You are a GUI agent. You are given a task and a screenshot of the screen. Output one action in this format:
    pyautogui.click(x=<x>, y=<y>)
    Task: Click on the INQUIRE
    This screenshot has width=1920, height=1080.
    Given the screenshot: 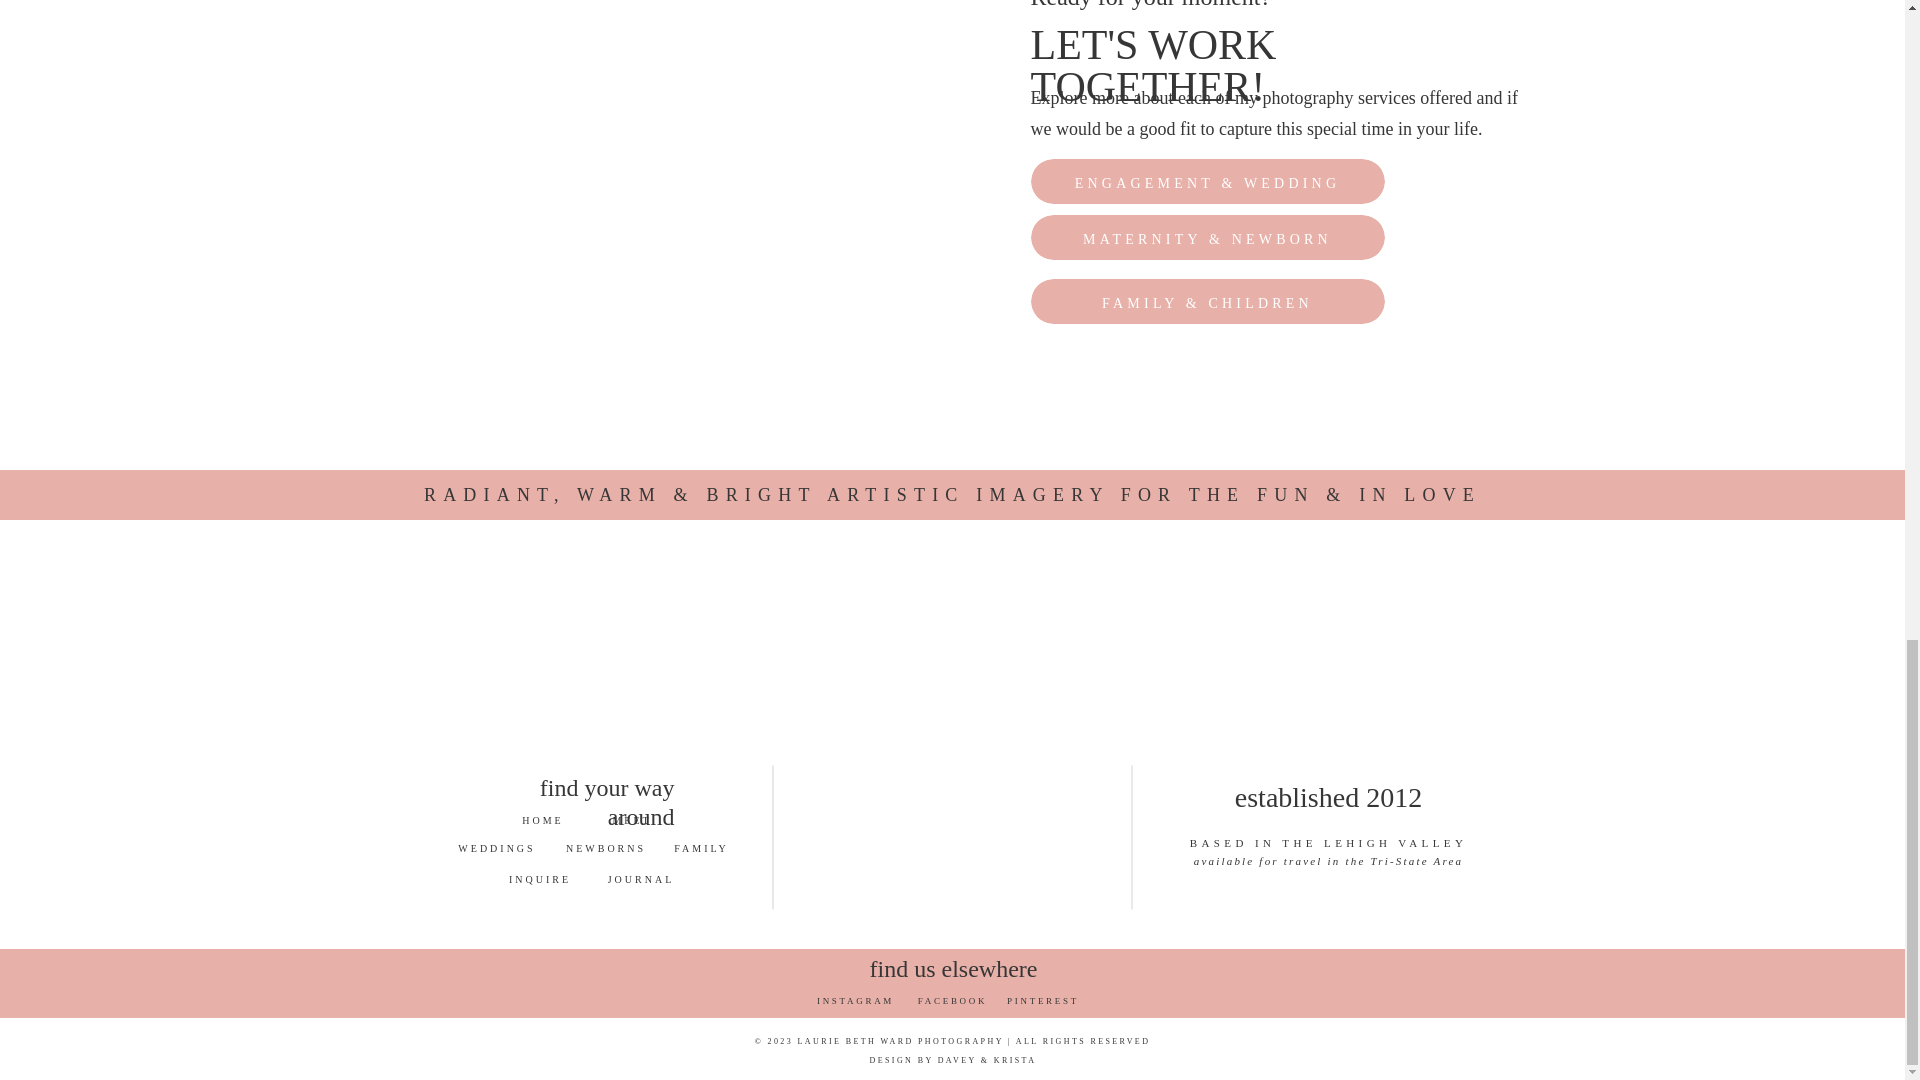 What is the action you would take?
    pyautogui.click(x=540, y=878)
    